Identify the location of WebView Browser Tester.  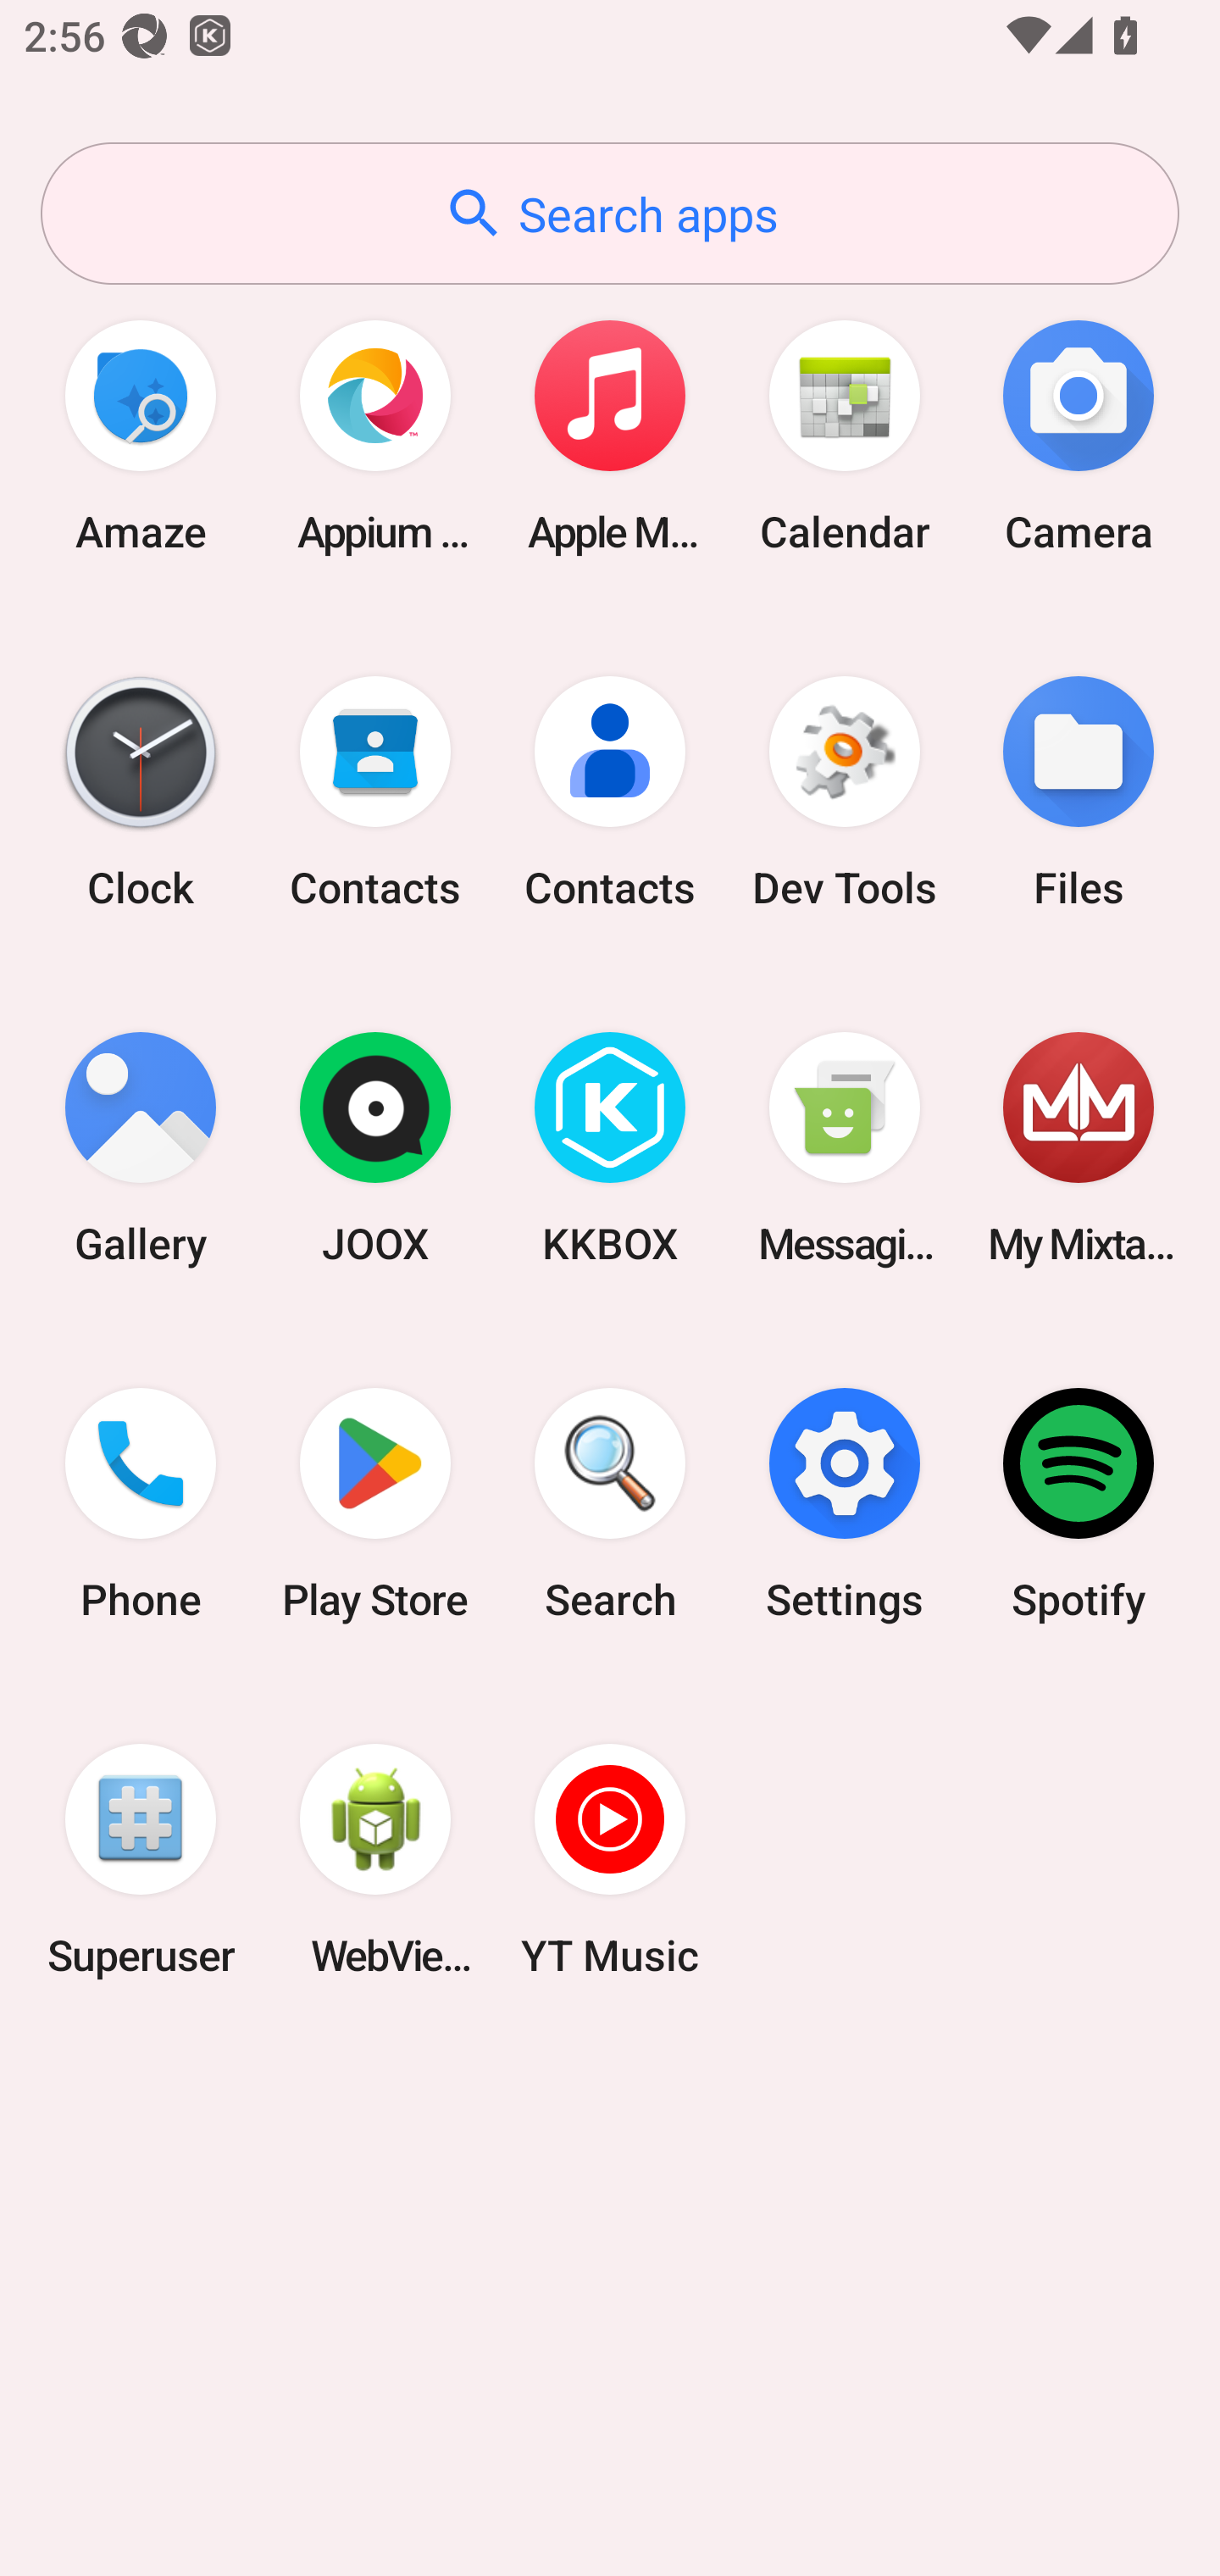
(375, 1859).